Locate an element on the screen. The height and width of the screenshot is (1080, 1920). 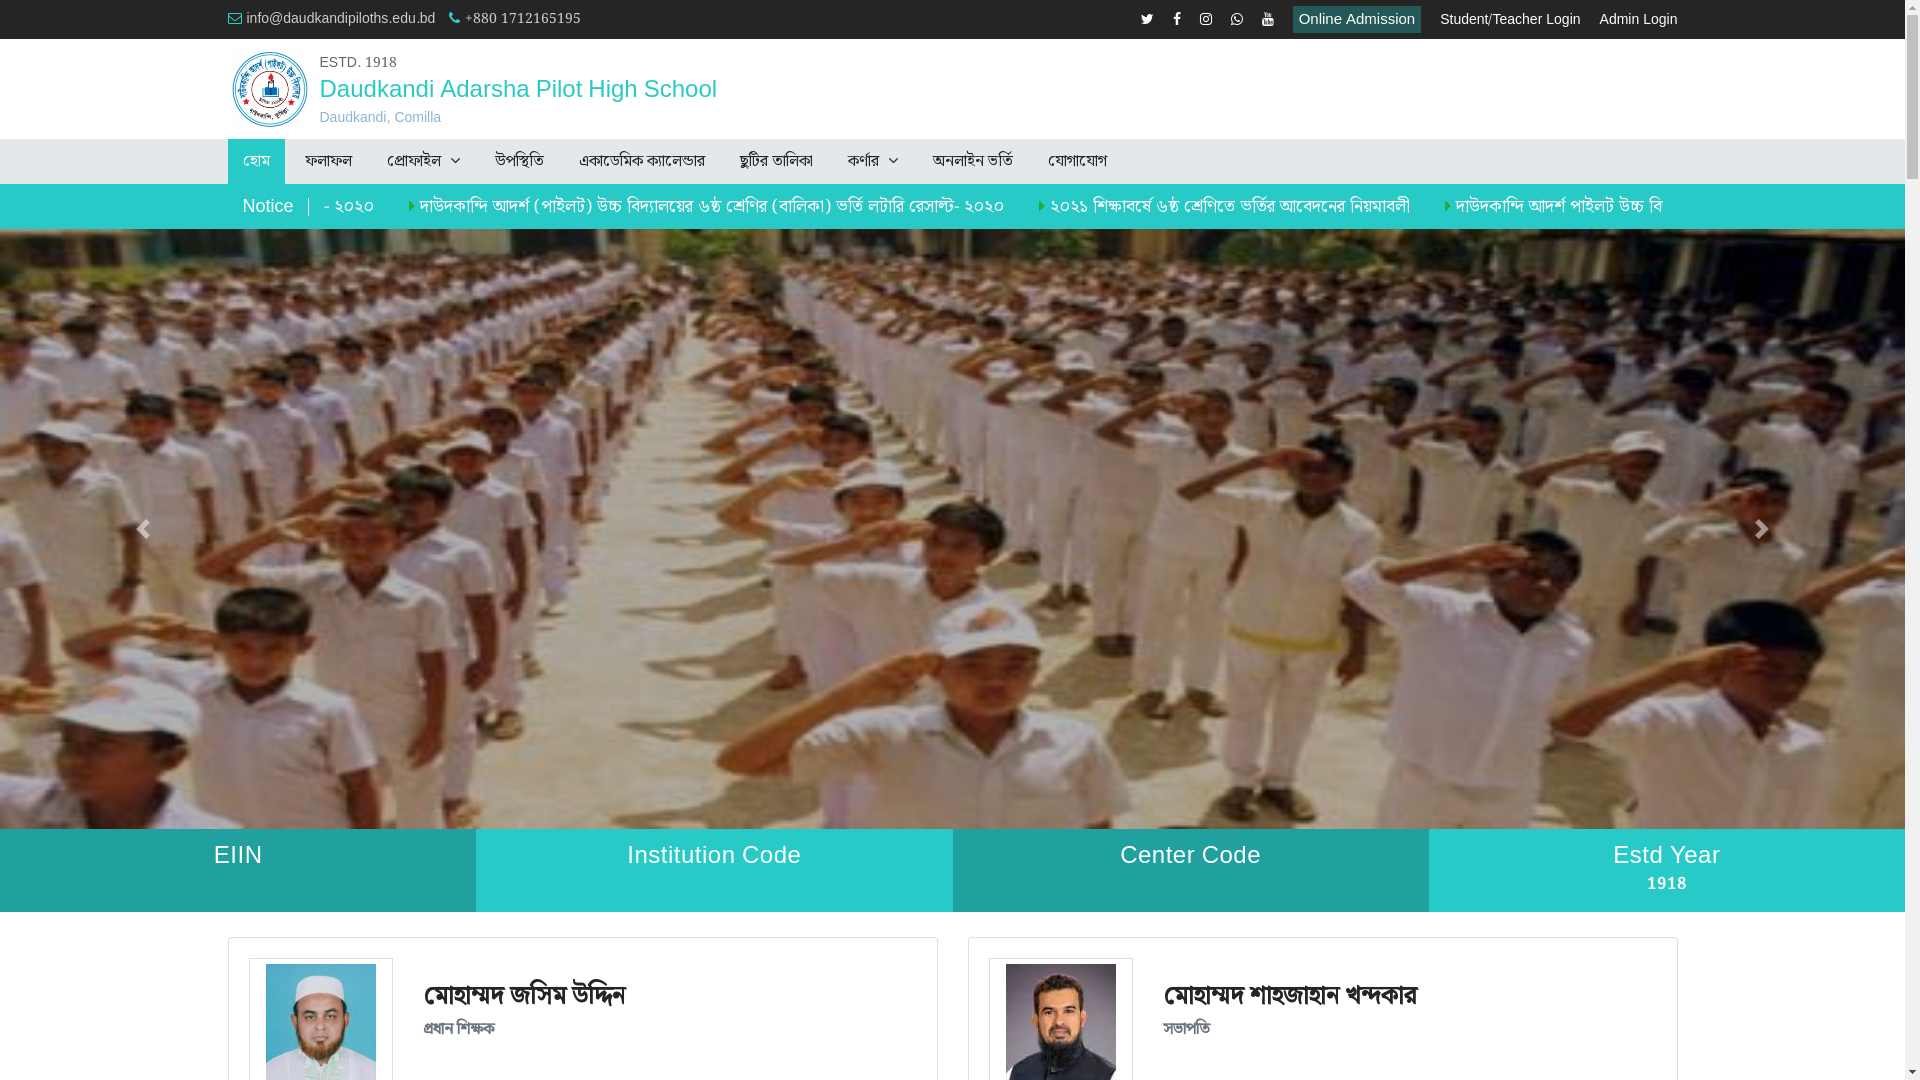
Student/Teacher Login is located at coordinates (1510, 20).